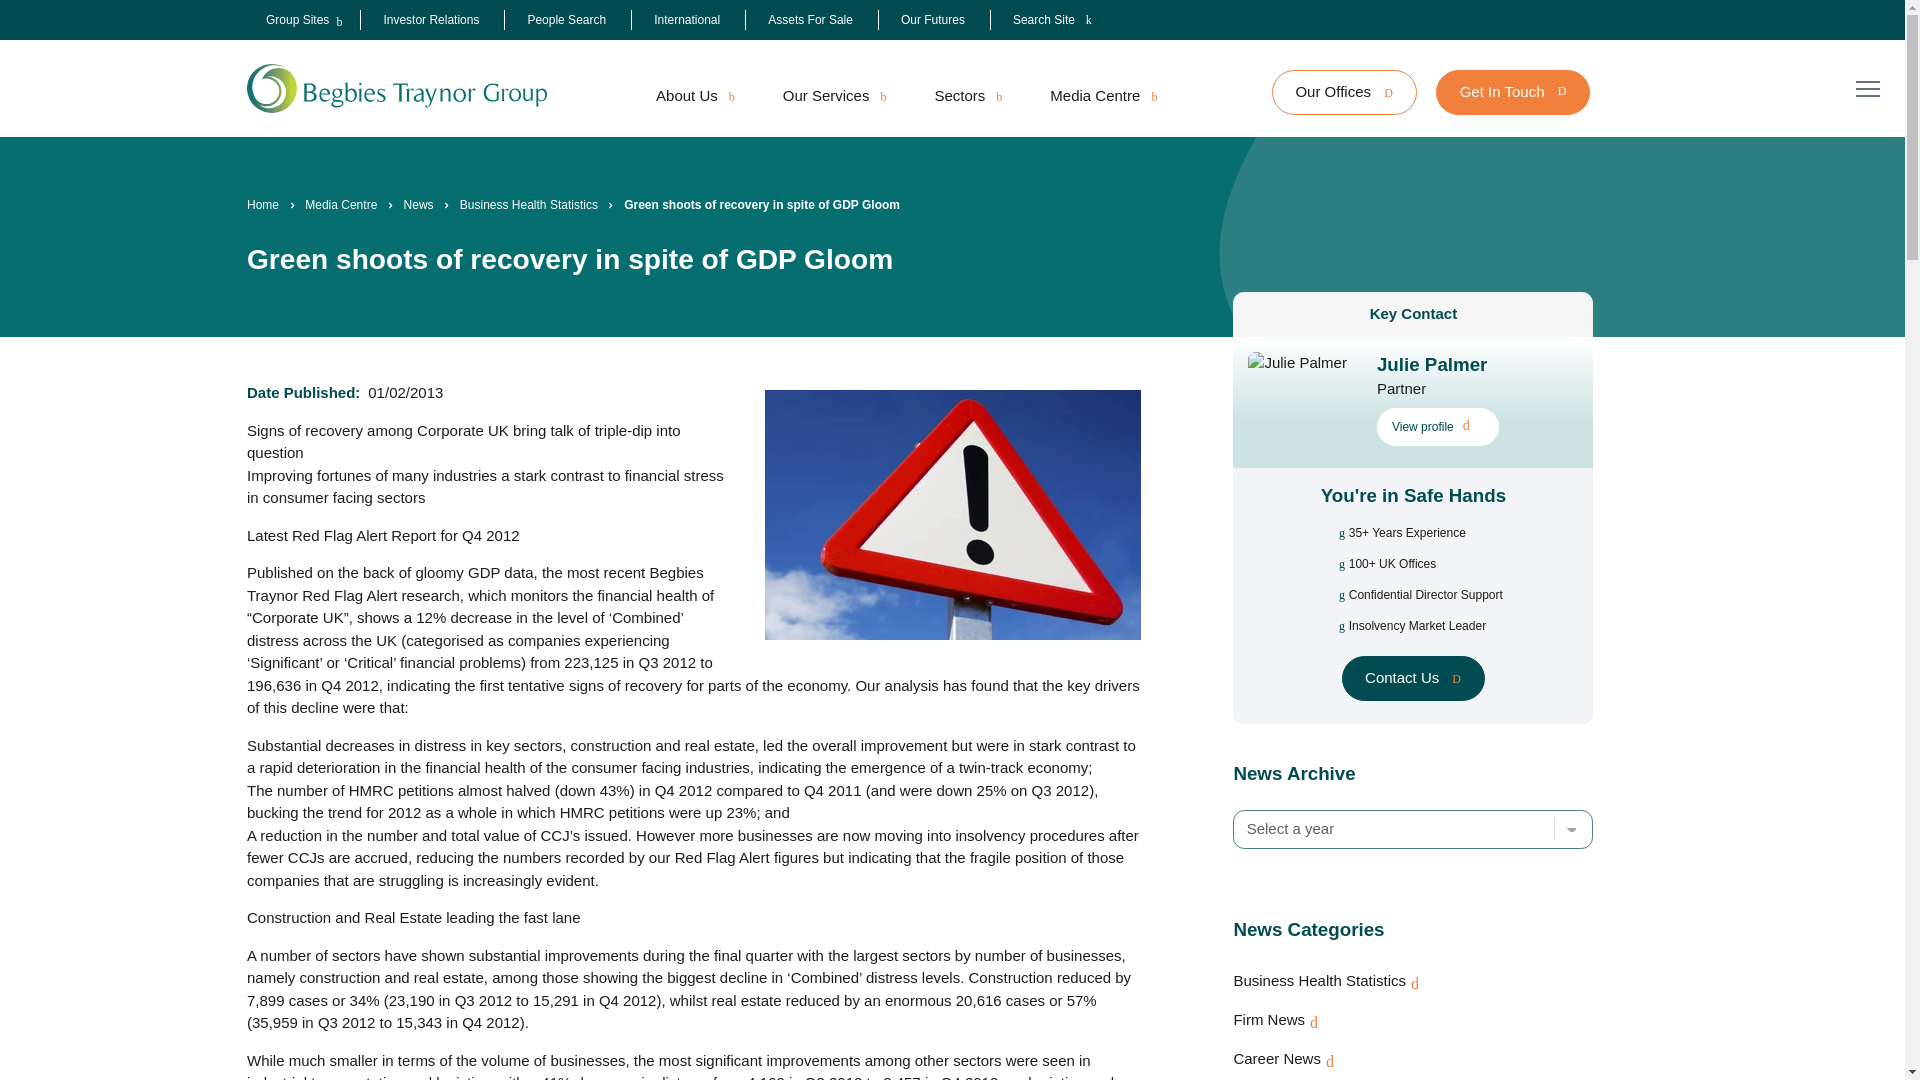 The width and height of the screenshot is (1920, 1080). What do you see at coordinates (687, 20) in the screenshot?
I see `International` at bounding box center [687, 20].